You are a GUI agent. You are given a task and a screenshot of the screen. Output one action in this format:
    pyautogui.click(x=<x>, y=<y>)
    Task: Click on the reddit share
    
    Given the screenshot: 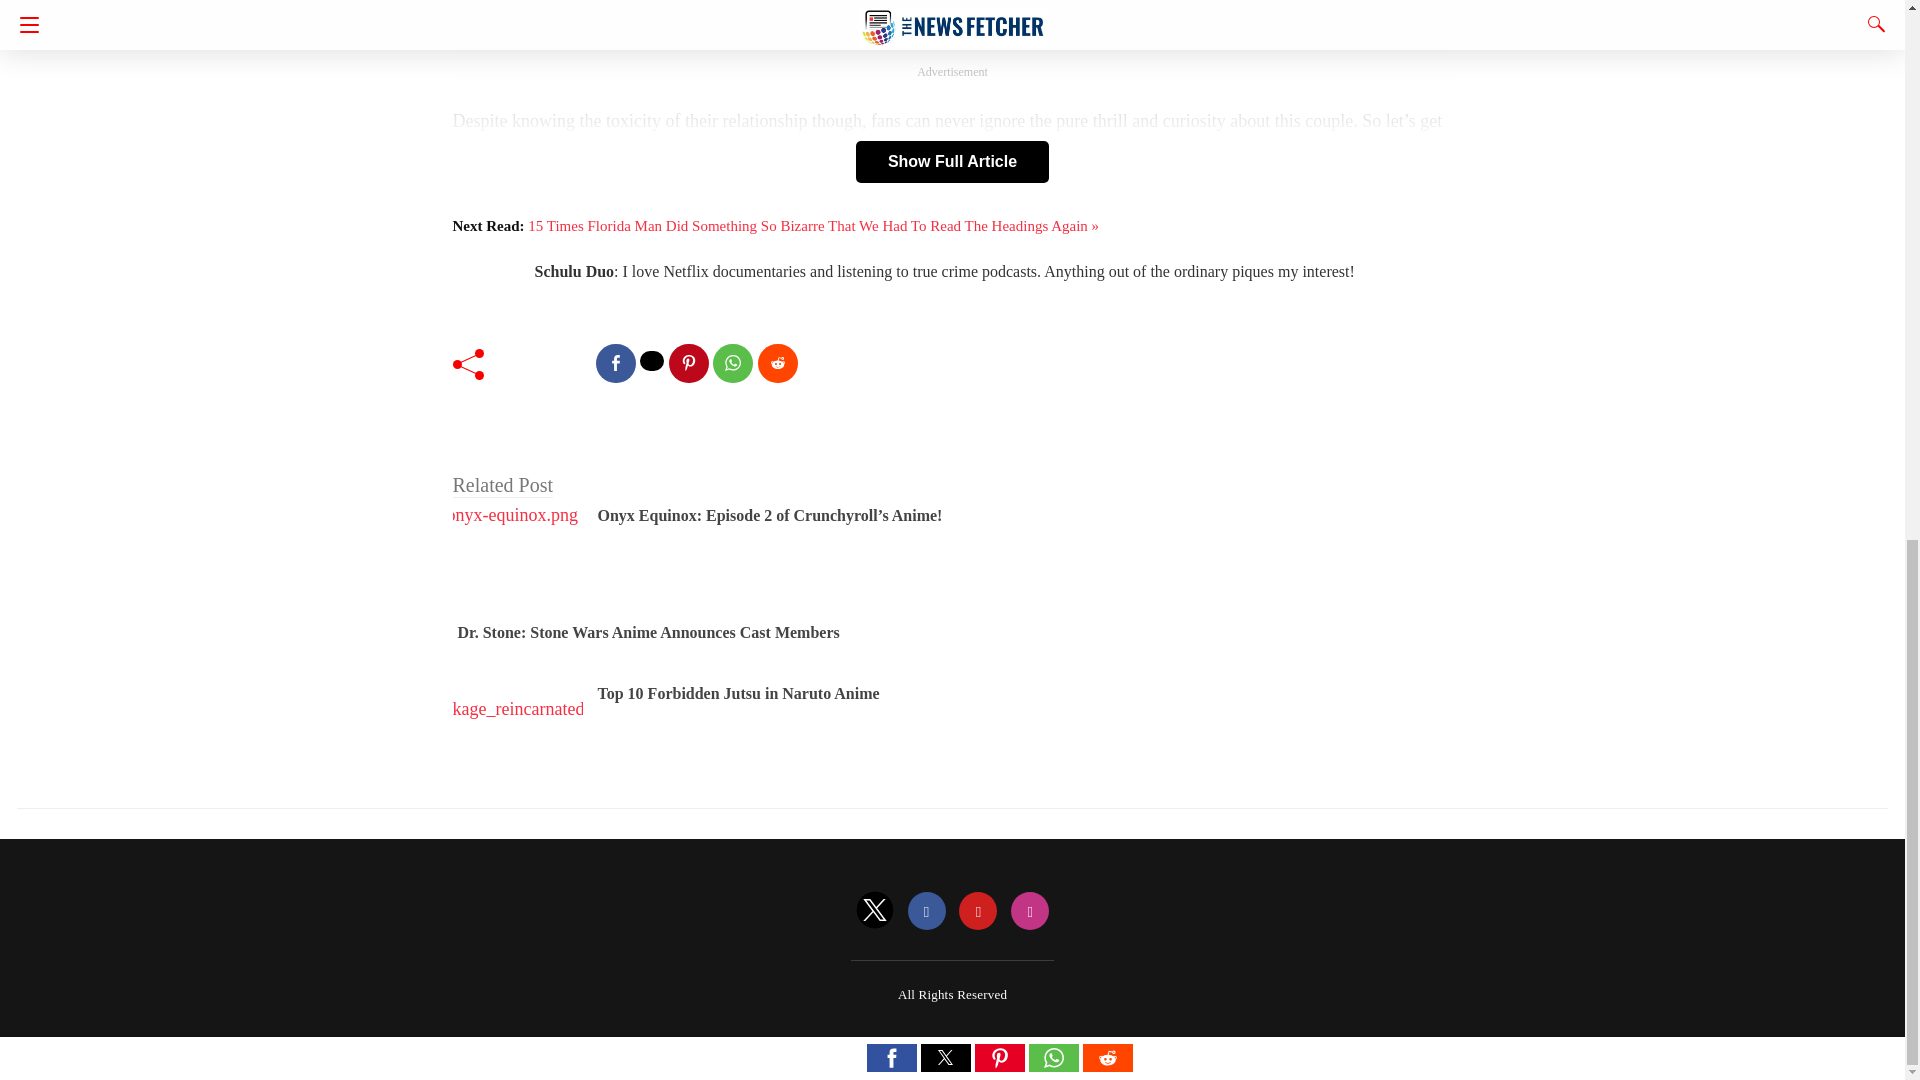 What is the action you would take?
    pyautogui.click(x=778, y=364)
    